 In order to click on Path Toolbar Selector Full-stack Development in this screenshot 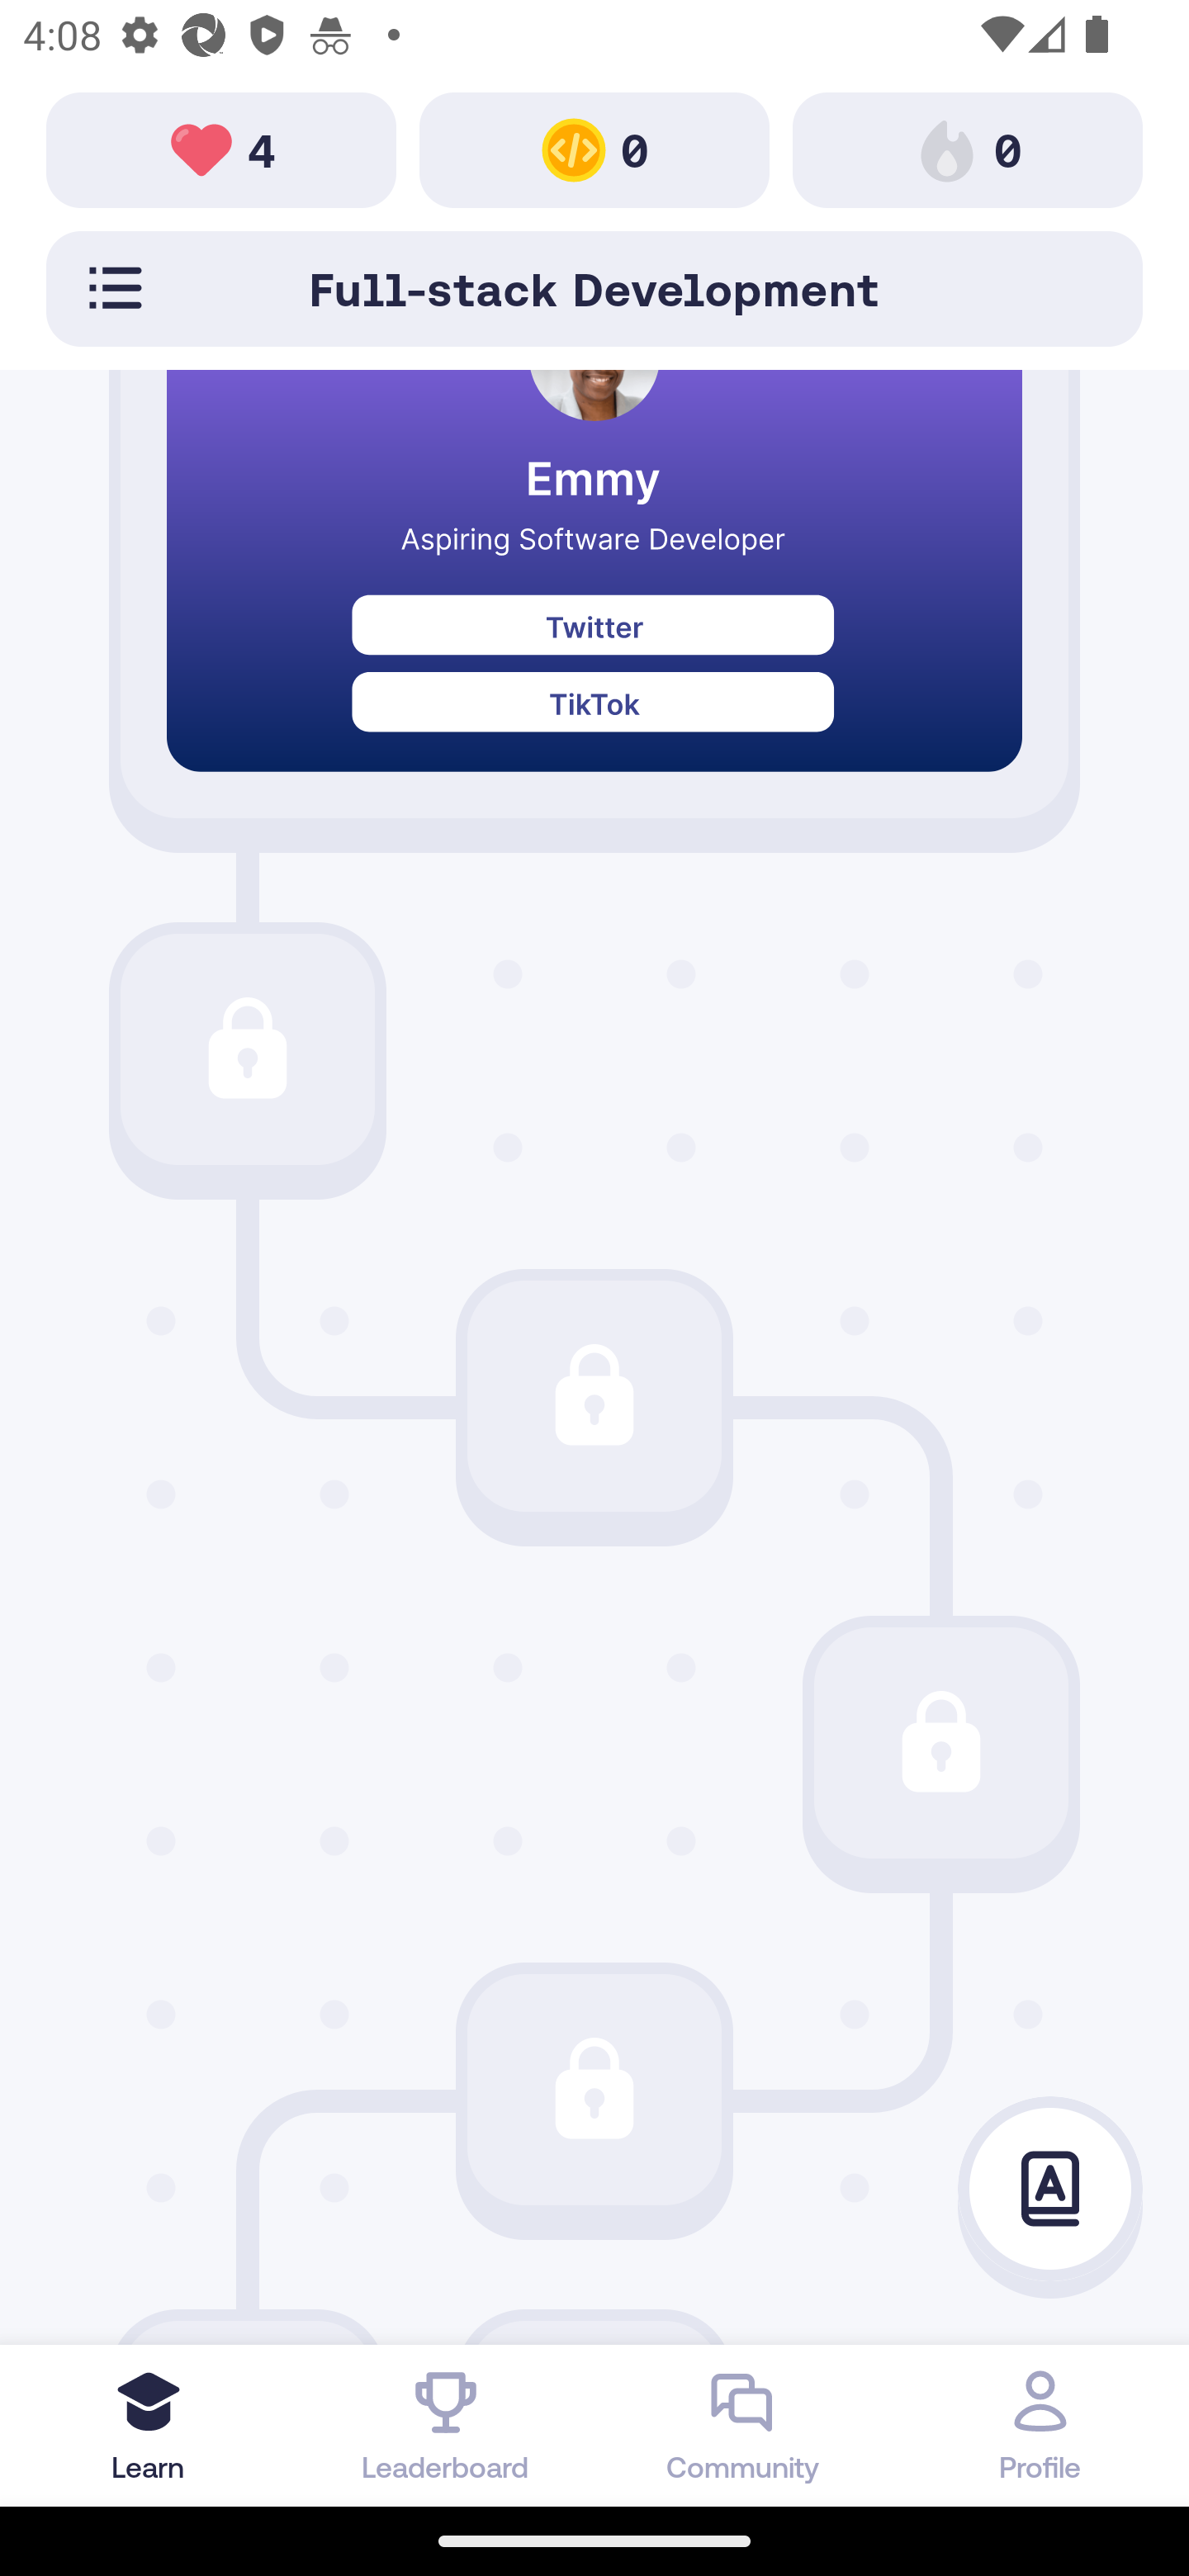, I will do `click(594, 288)`.